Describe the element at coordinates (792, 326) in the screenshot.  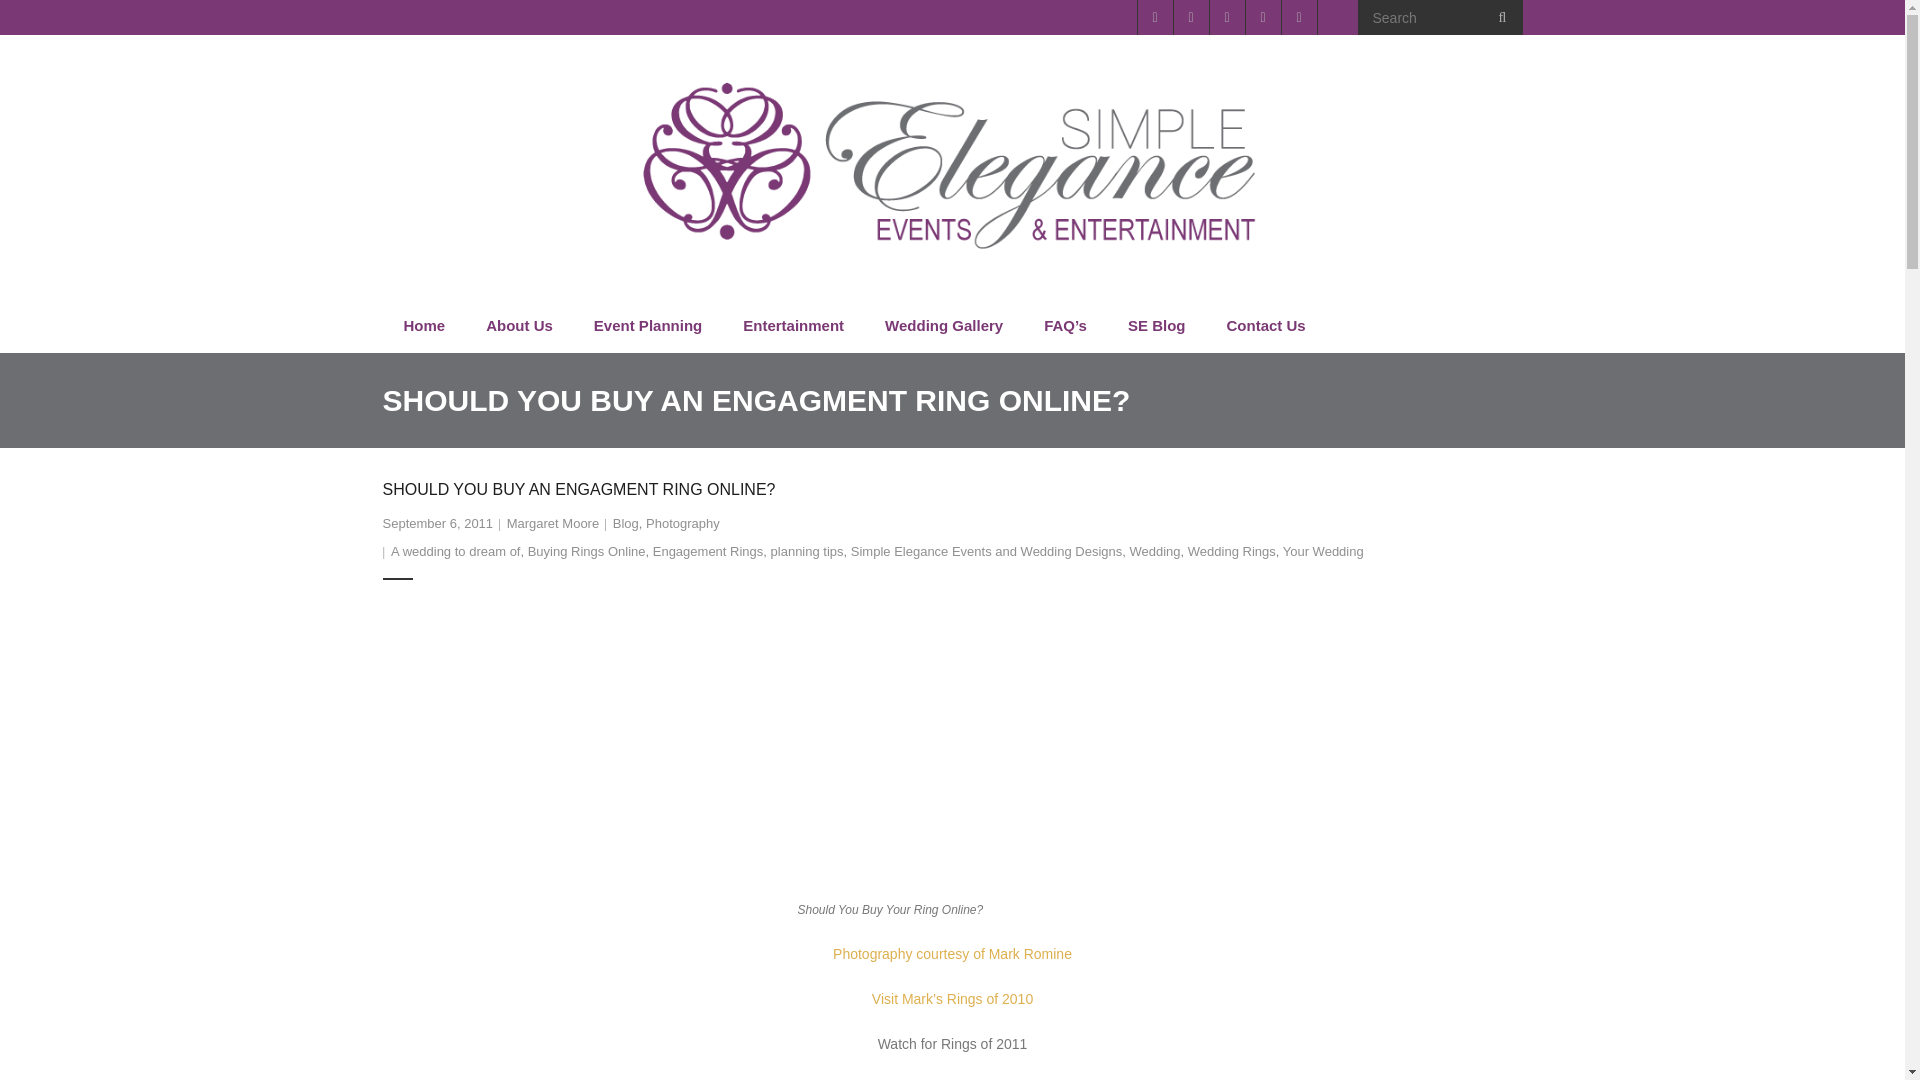
I see `Entertainment` at that location.